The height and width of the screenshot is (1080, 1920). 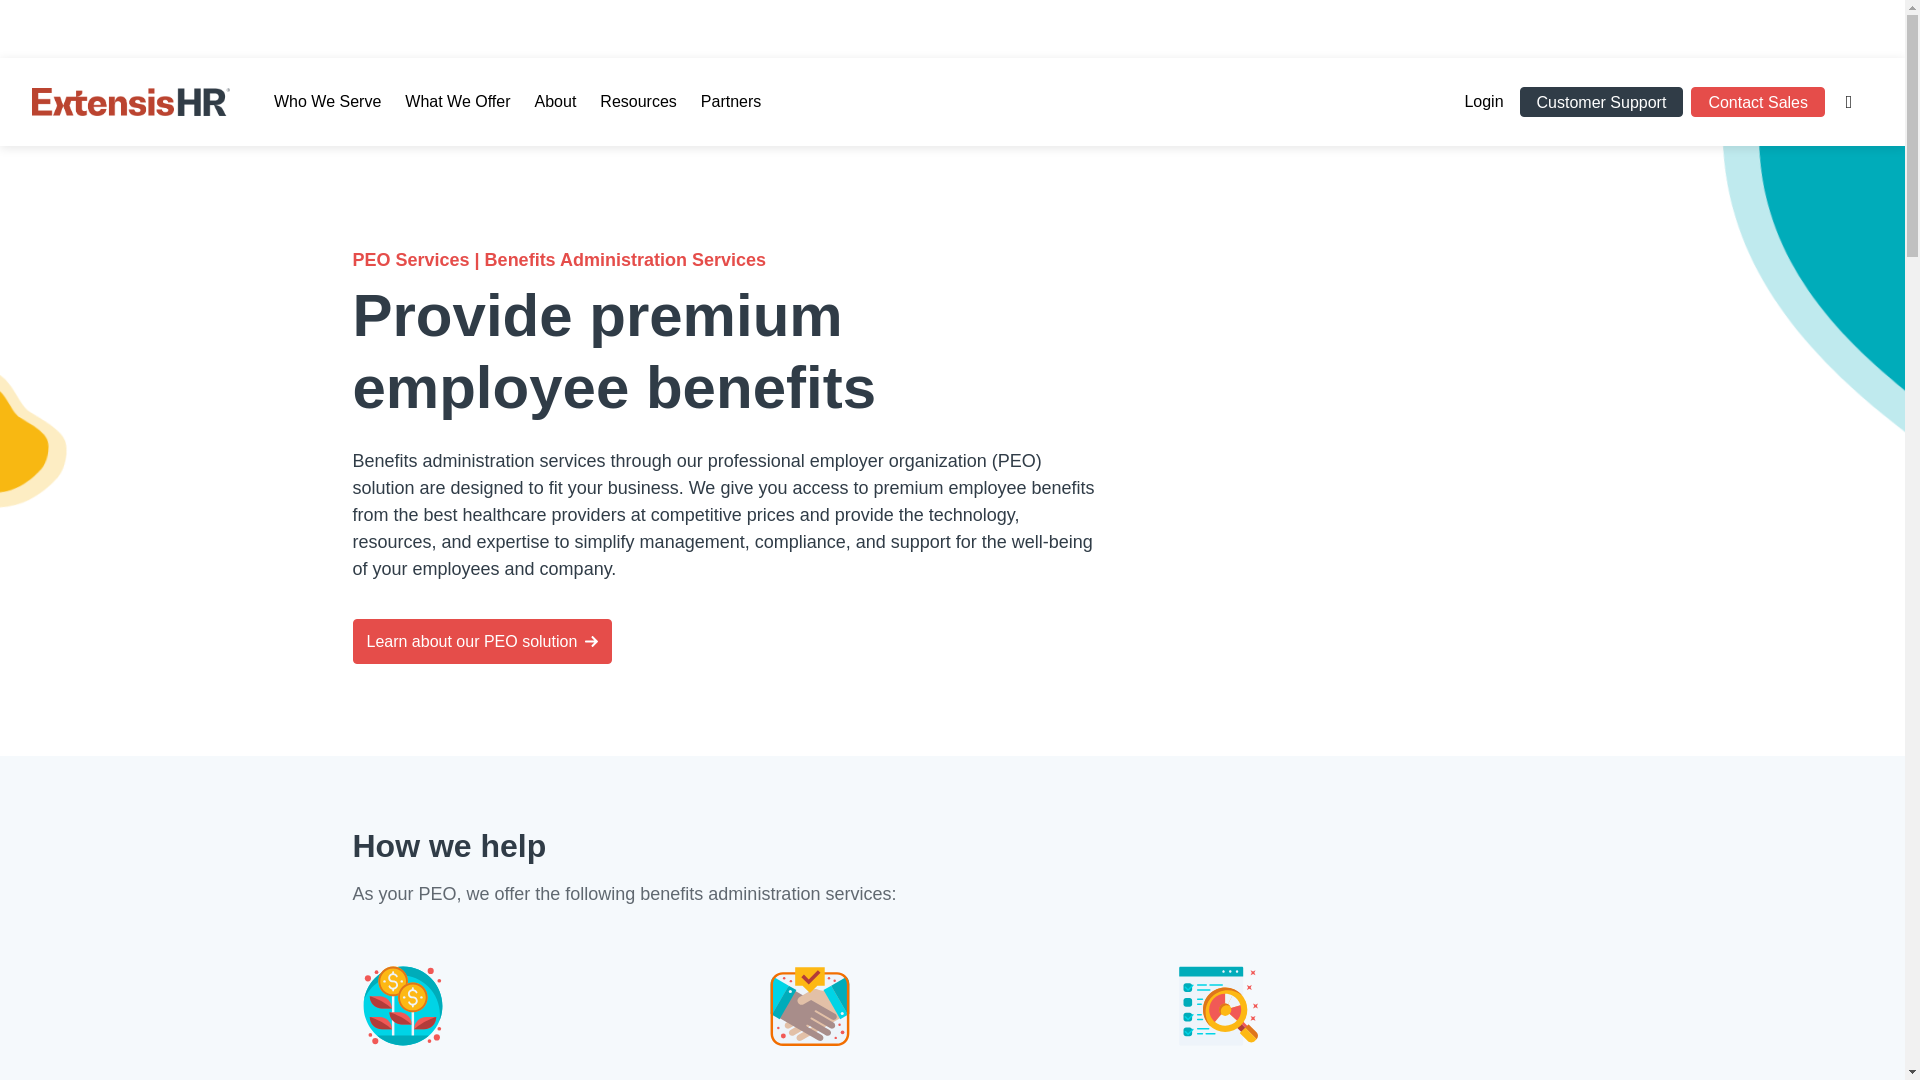 I want to click on What We Offer, so click(x=458, y=116).